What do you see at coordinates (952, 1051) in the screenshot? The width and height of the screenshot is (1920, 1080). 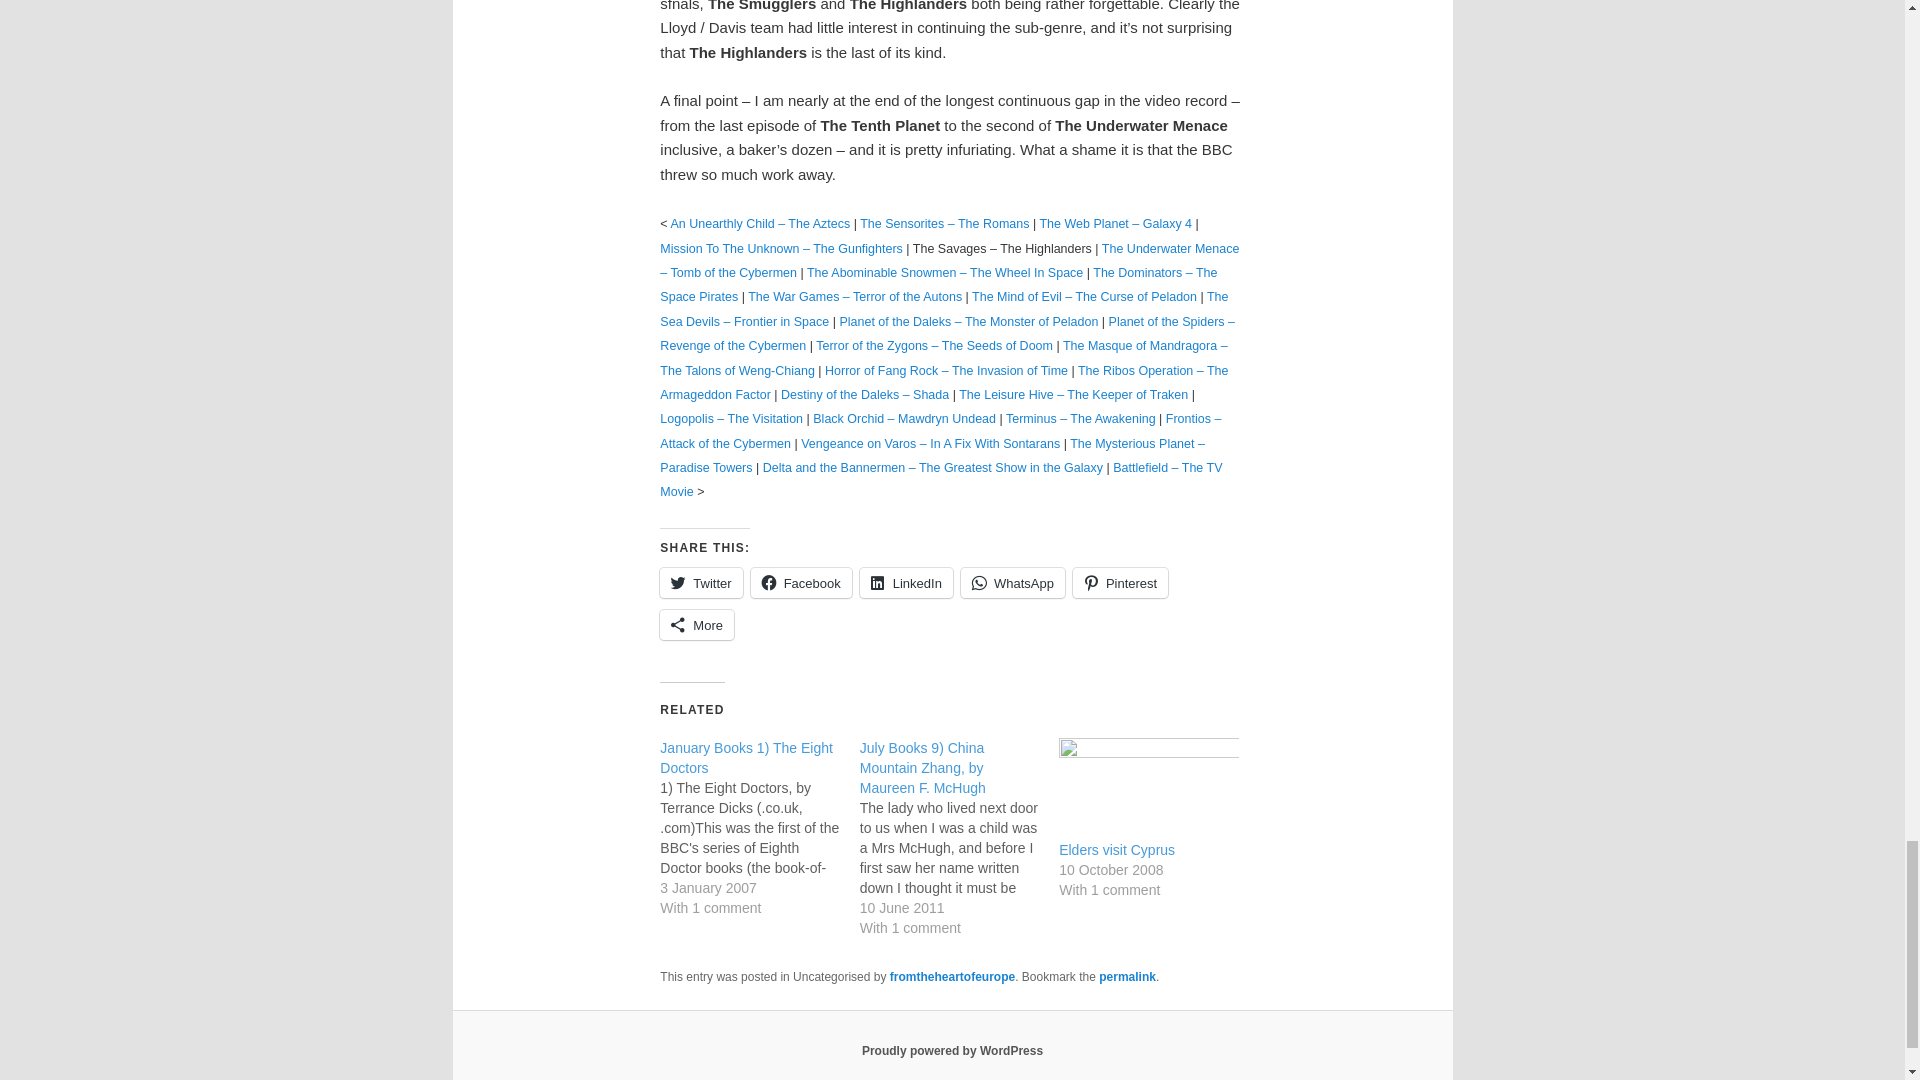 I see `Semantic Personal Publishing Platform` at bounding box center [952, 1051].